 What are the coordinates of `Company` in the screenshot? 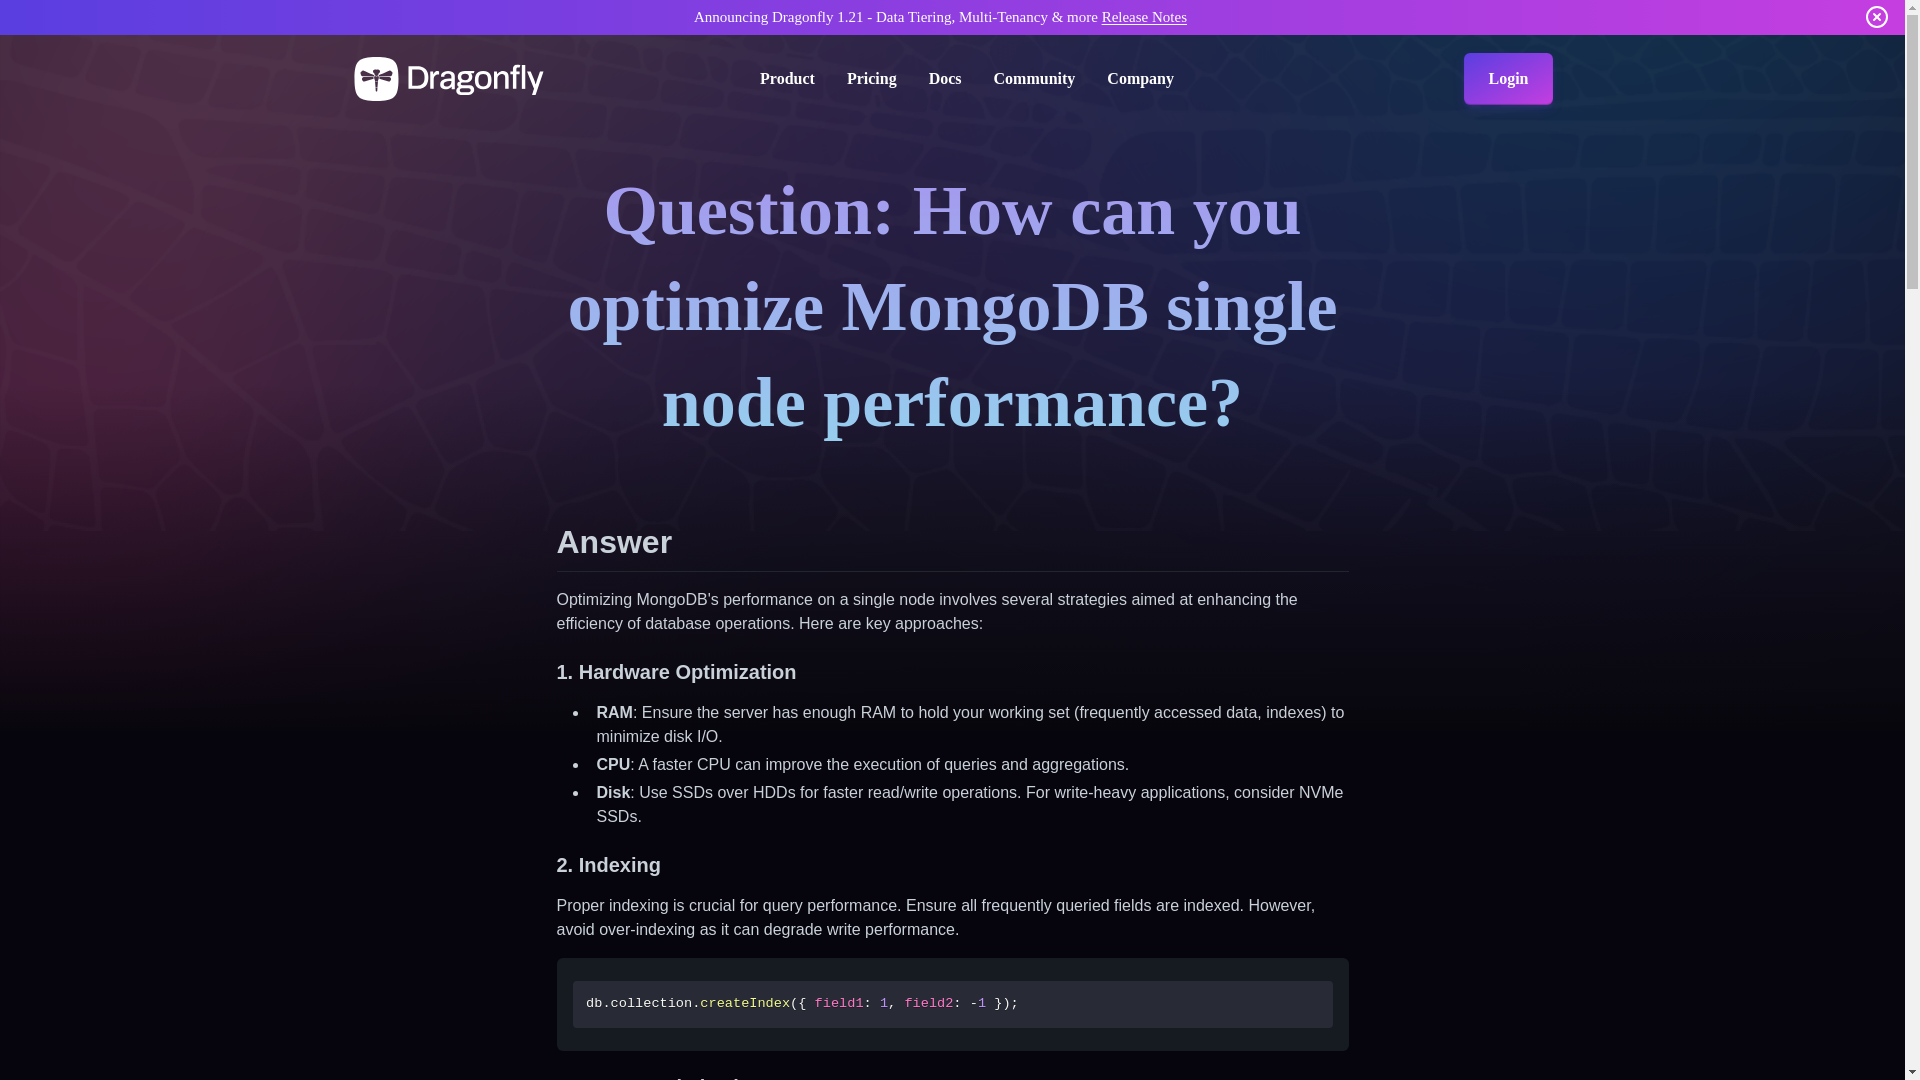 It's located at (1140, 78).